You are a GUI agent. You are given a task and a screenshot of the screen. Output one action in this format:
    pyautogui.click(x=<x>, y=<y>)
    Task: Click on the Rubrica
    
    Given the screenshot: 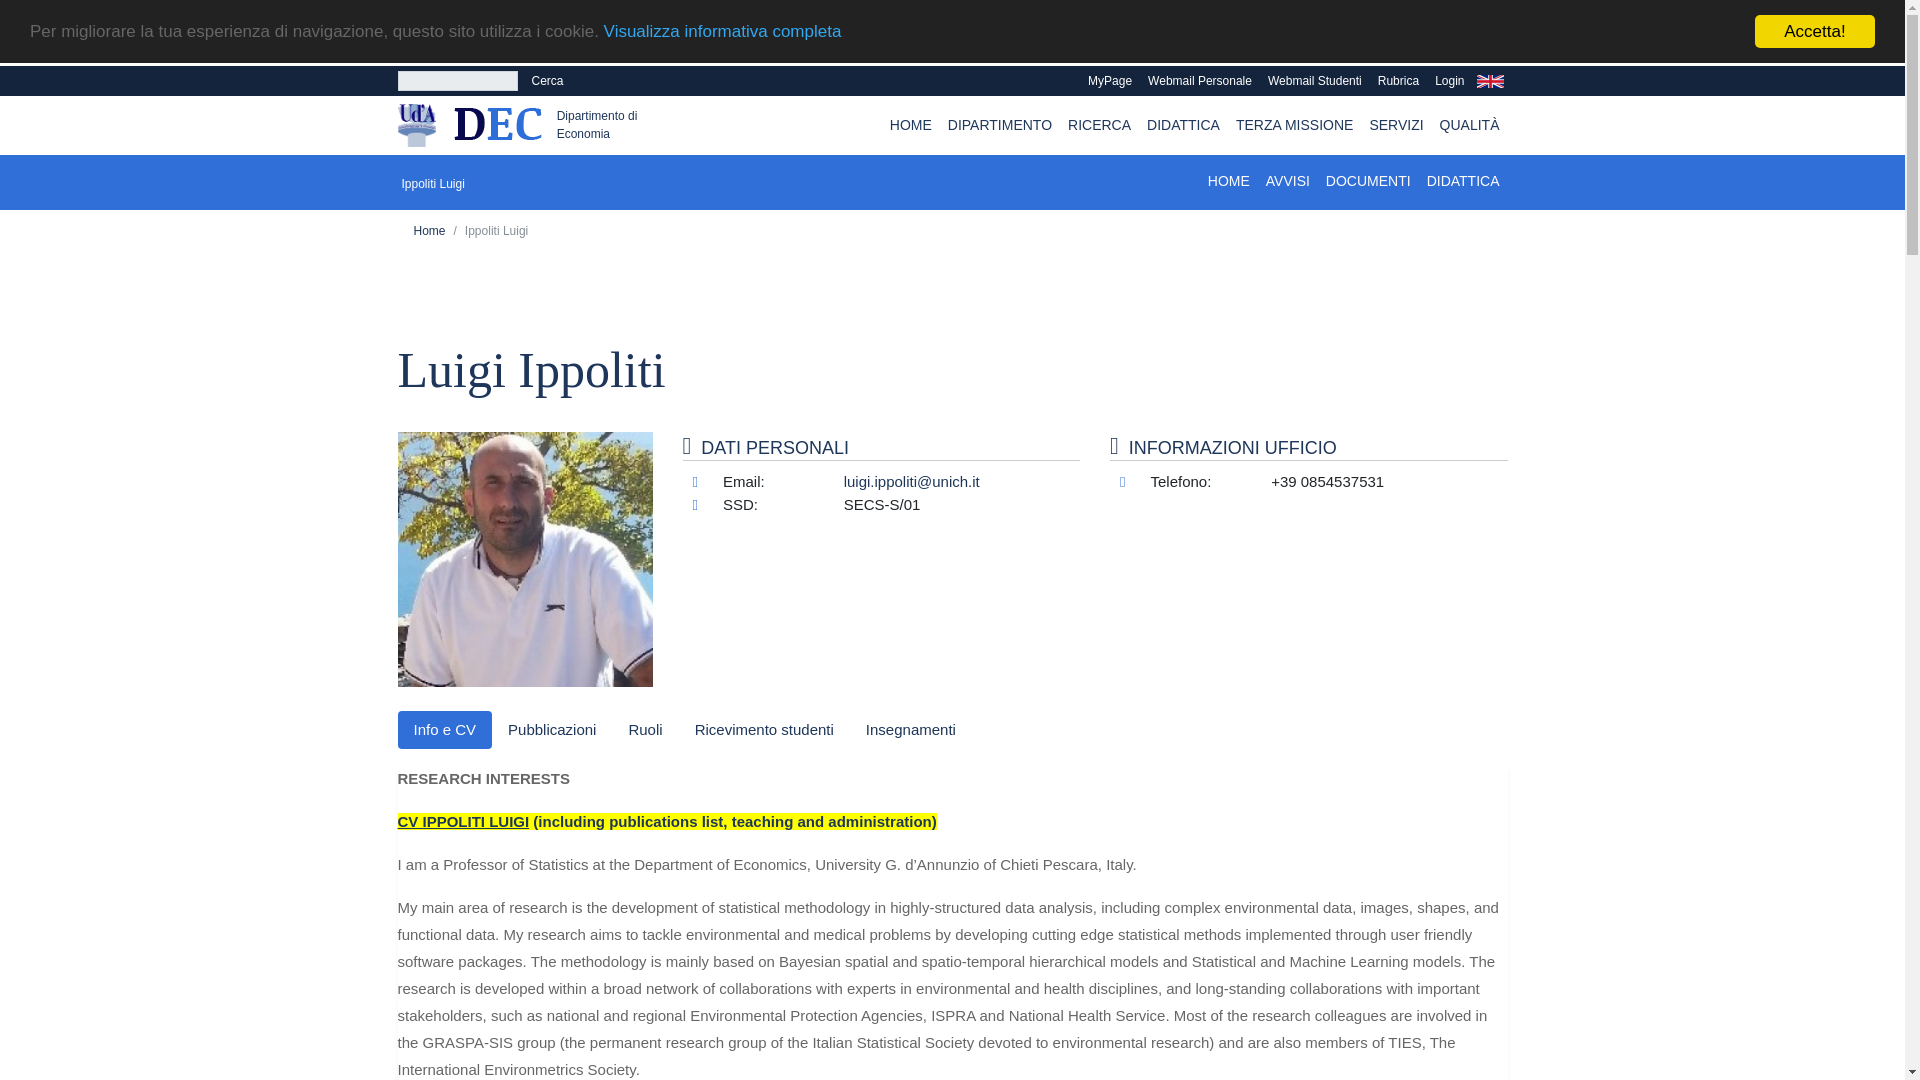 What is the action you would take?
    pyautogui.click(x=1398, y=58)
    